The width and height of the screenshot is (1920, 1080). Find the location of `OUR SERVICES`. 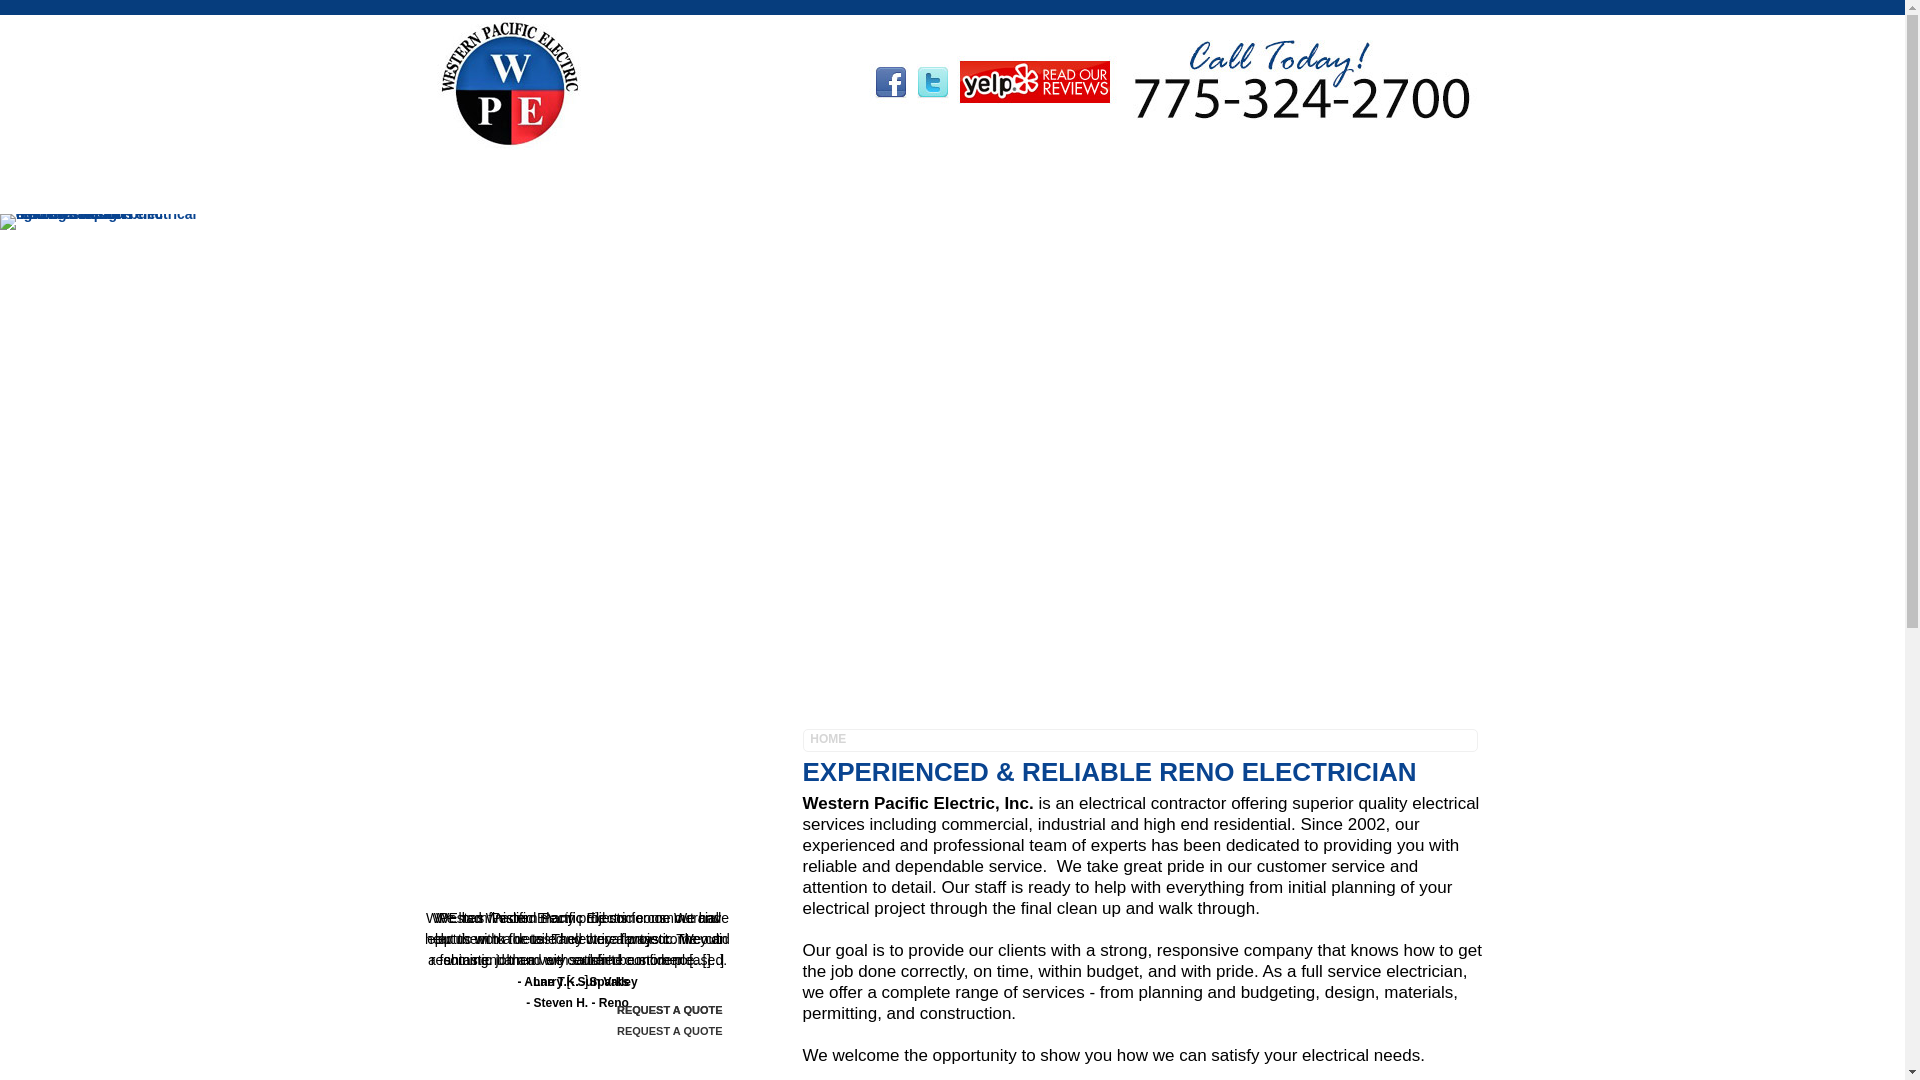

OUR SERVICES is located at coordinates (736, 182).